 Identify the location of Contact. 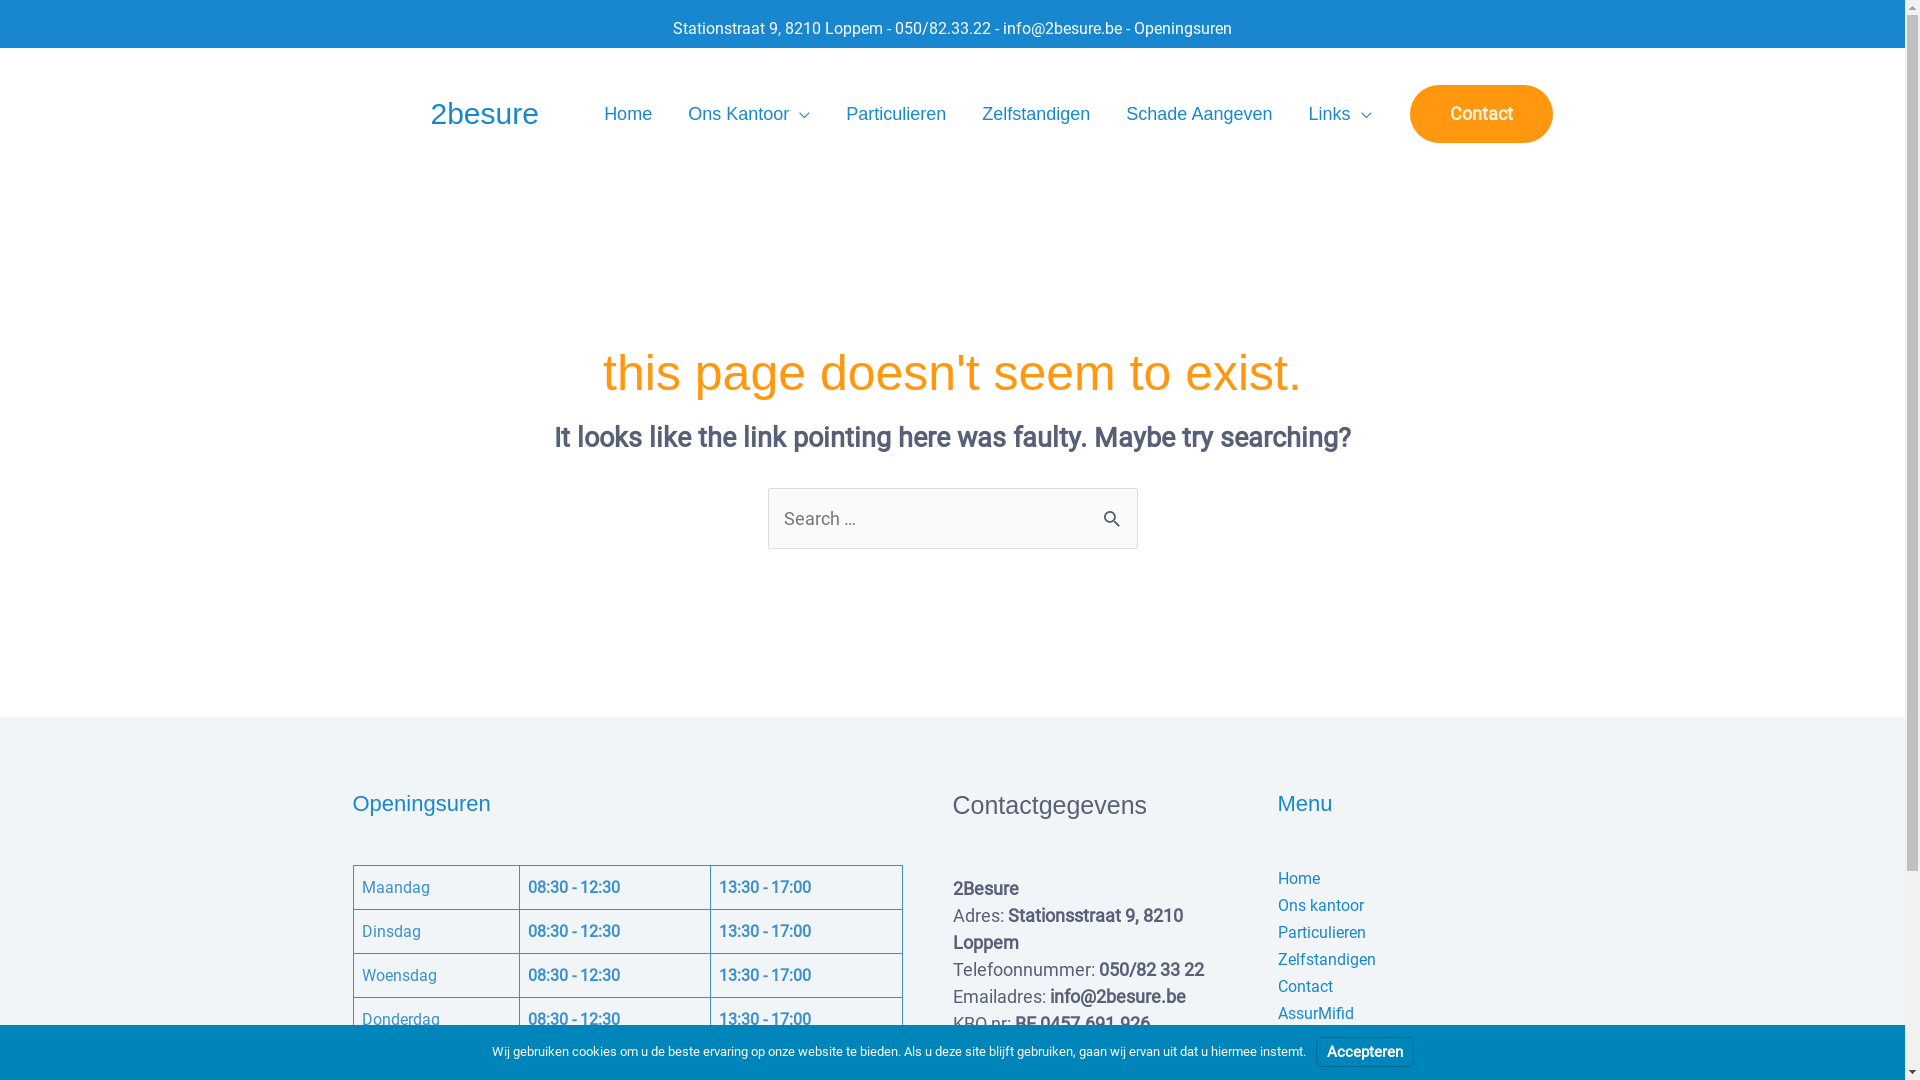
(1306, 986).